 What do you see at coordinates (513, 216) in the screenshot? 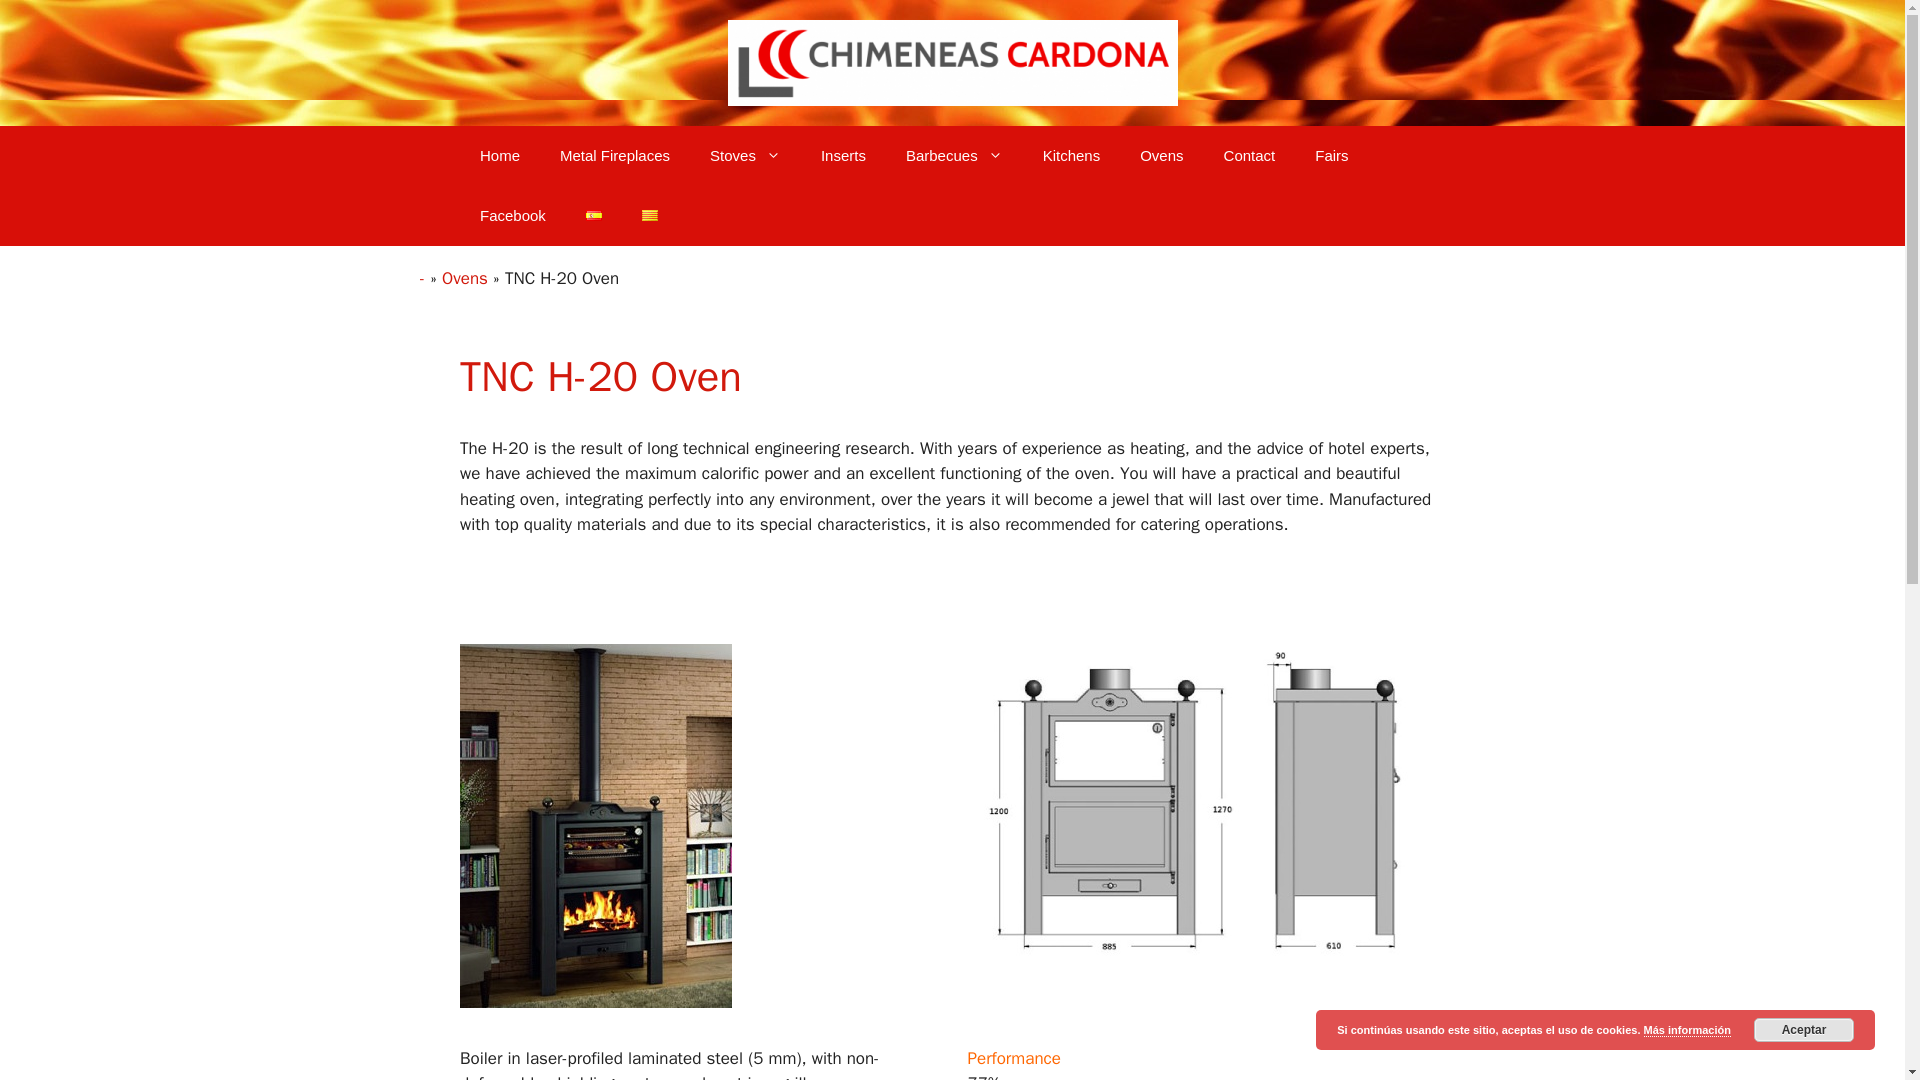
I see `Facebook` at bounding box center [513, 216].